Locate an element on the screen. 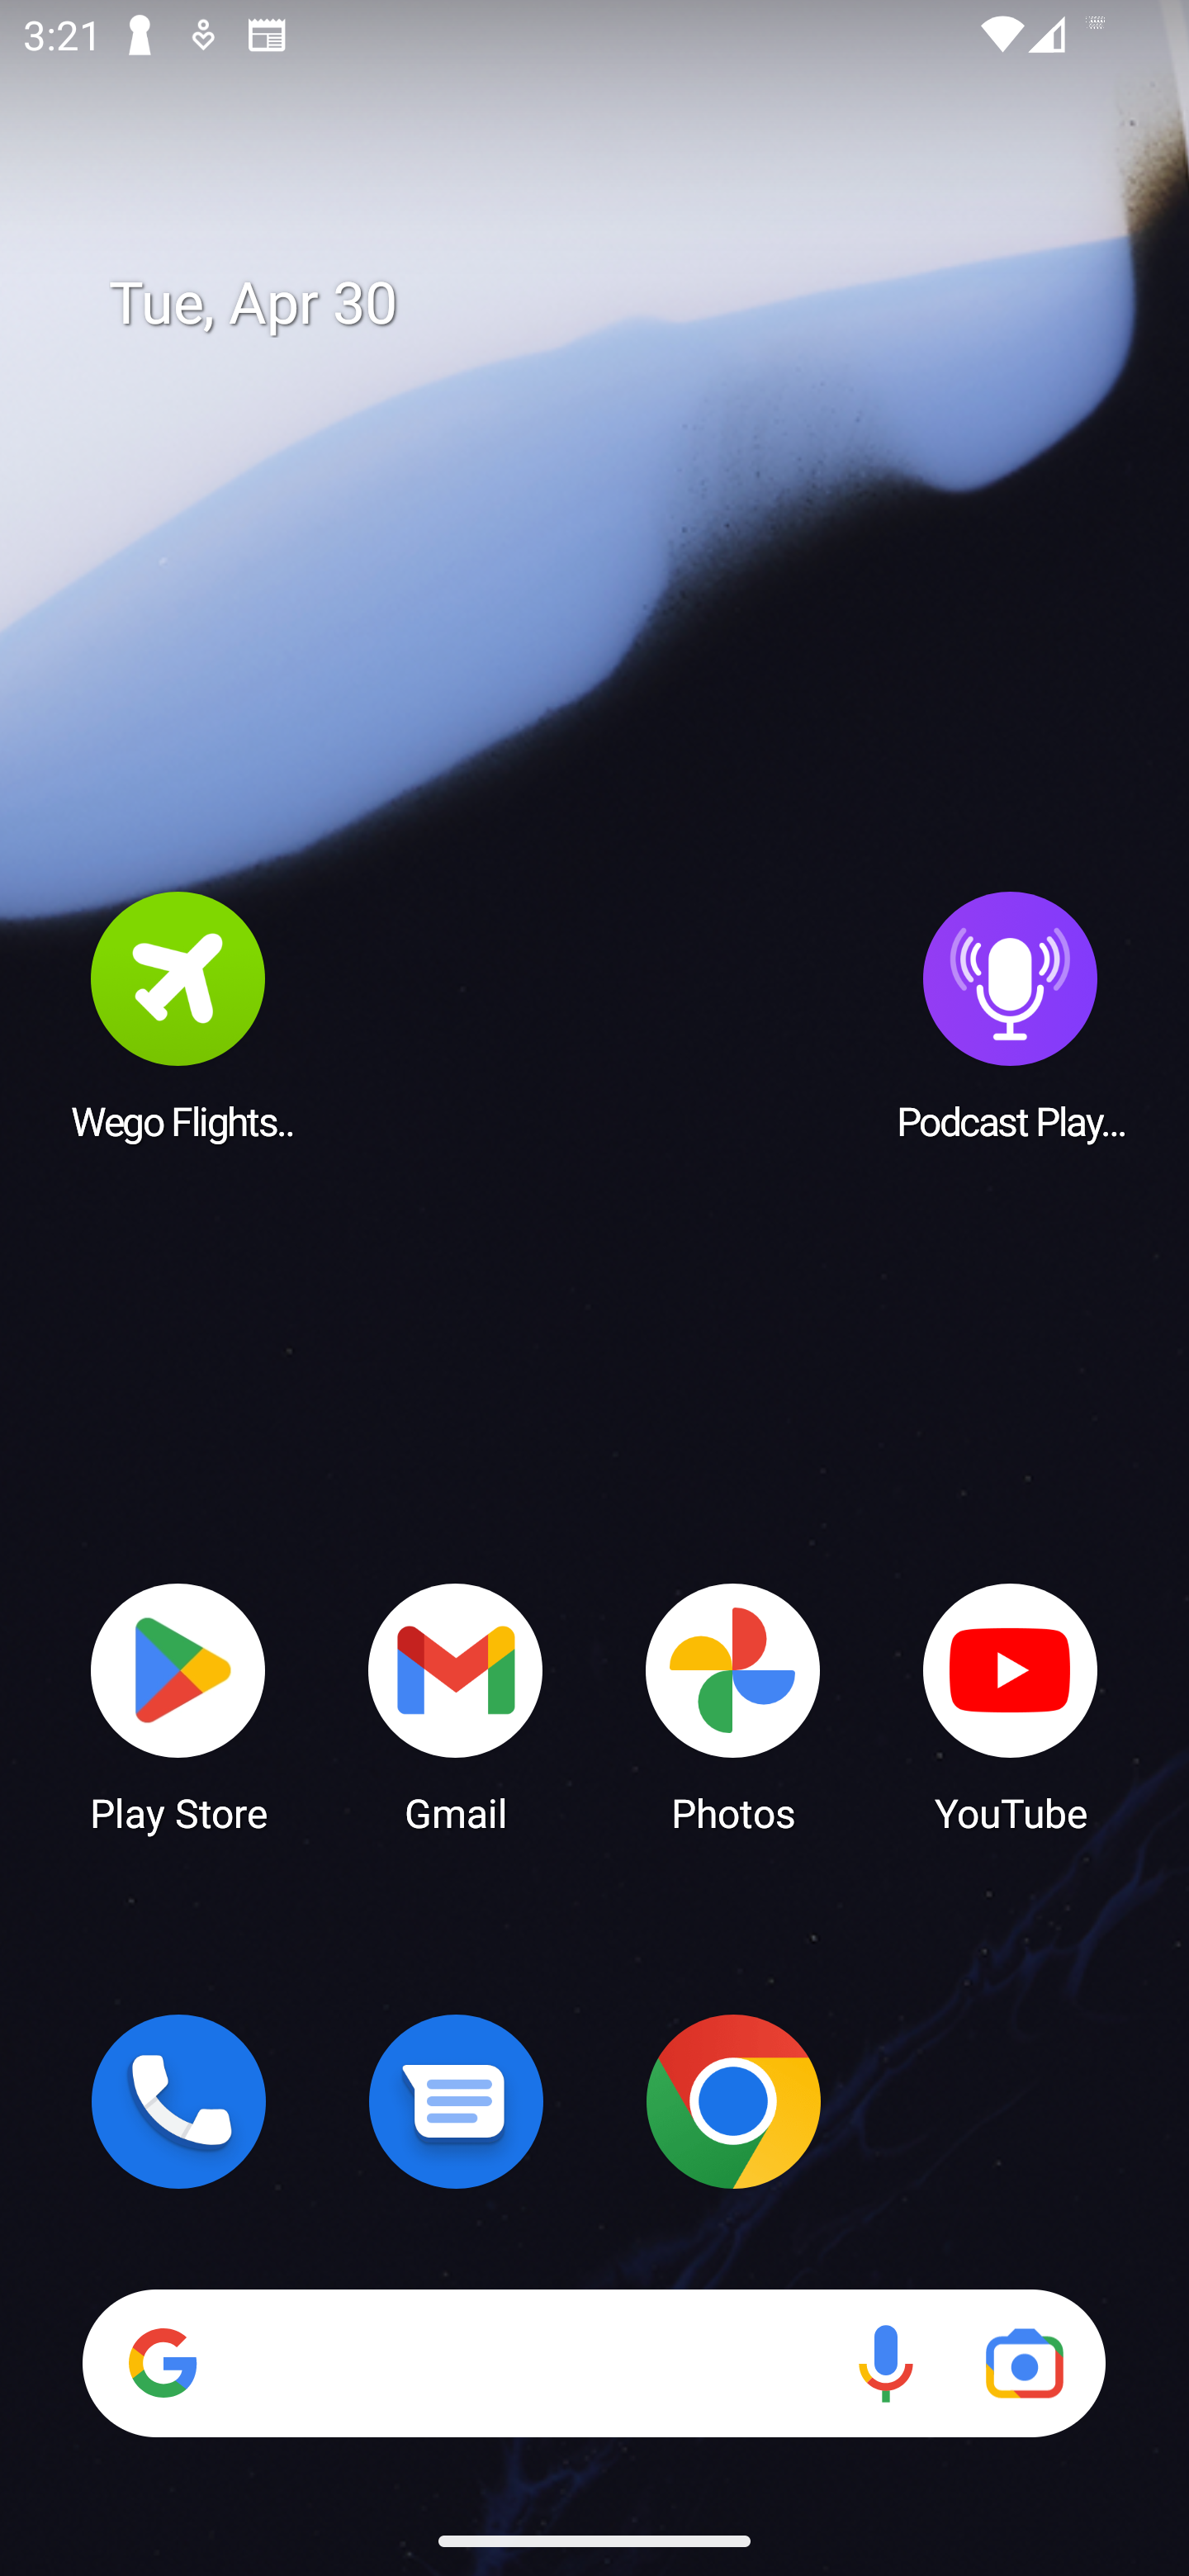  Play Store is located at coordinates (178, 1706).